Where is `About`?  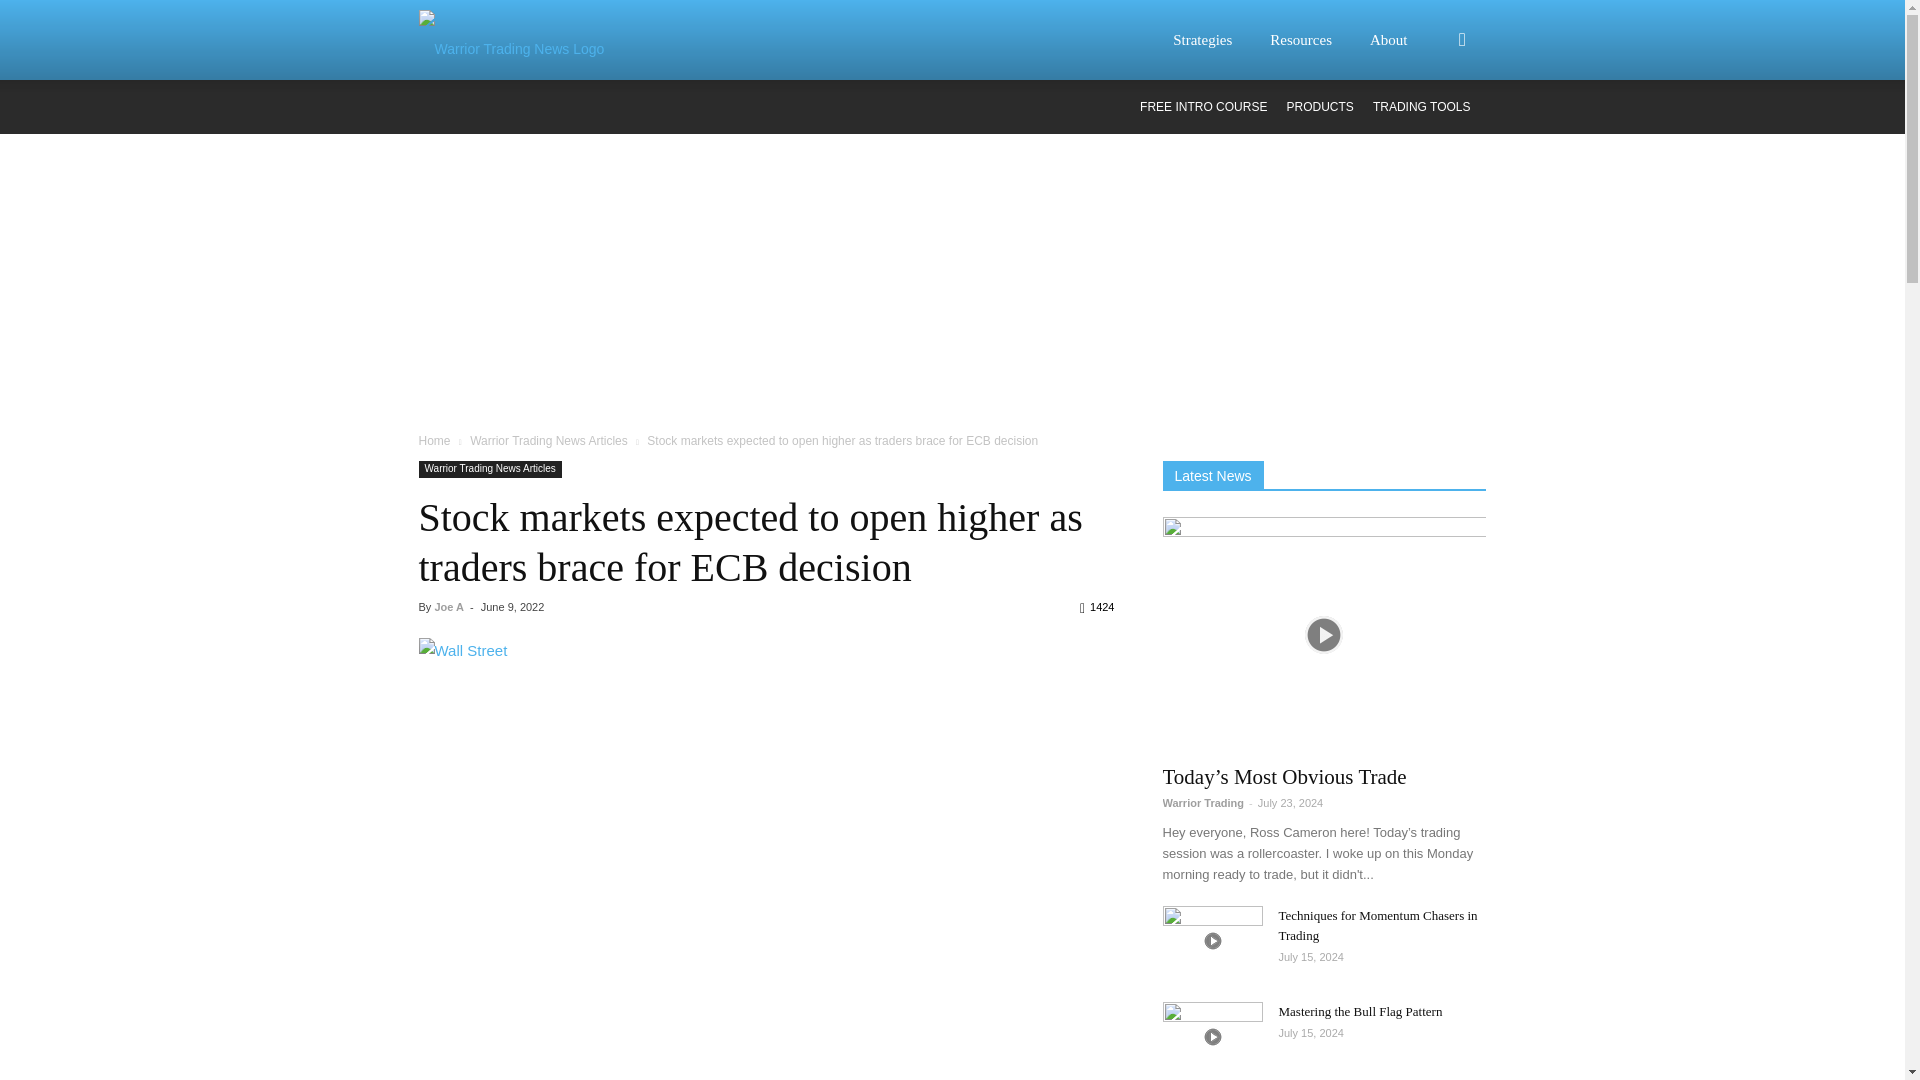 About is located at coordinates (1400, 40).